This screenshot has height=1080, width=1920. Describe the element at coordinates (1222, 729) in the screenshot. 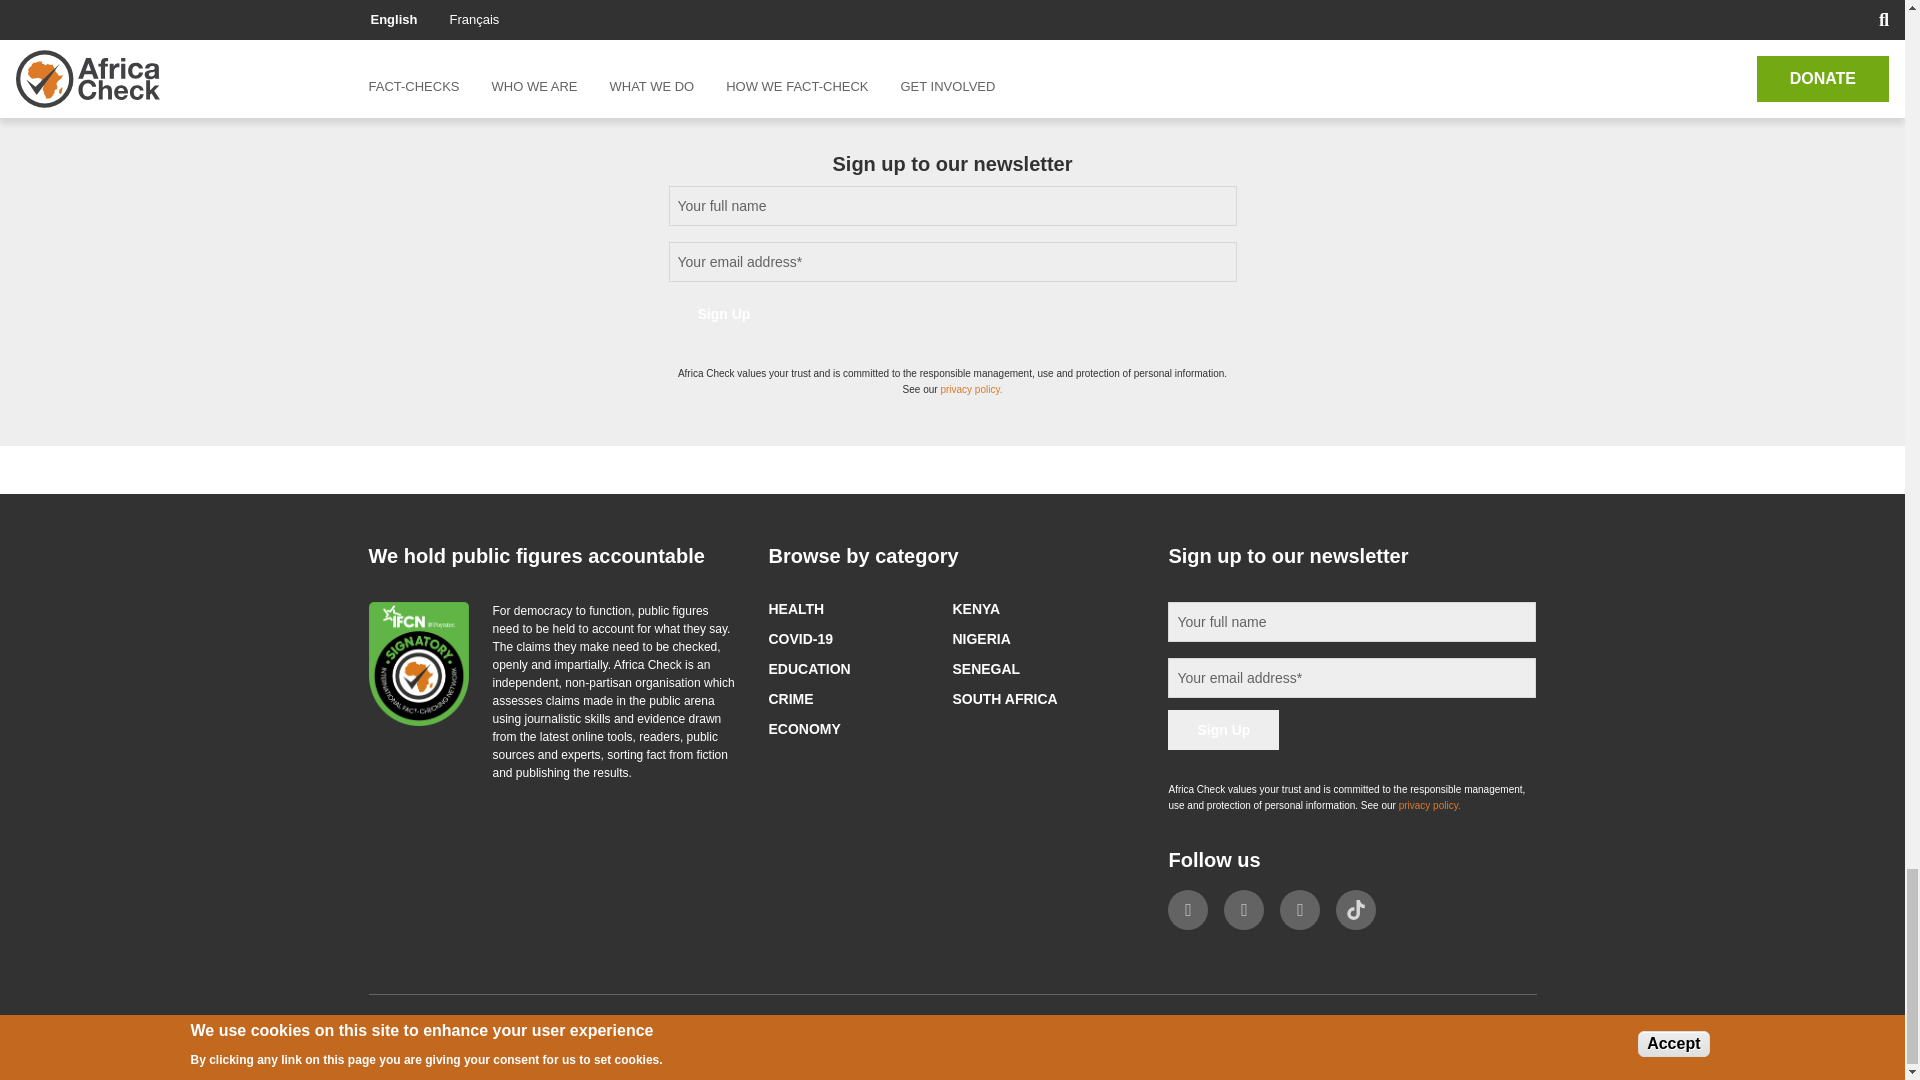

I see `Sign Up` at that location.